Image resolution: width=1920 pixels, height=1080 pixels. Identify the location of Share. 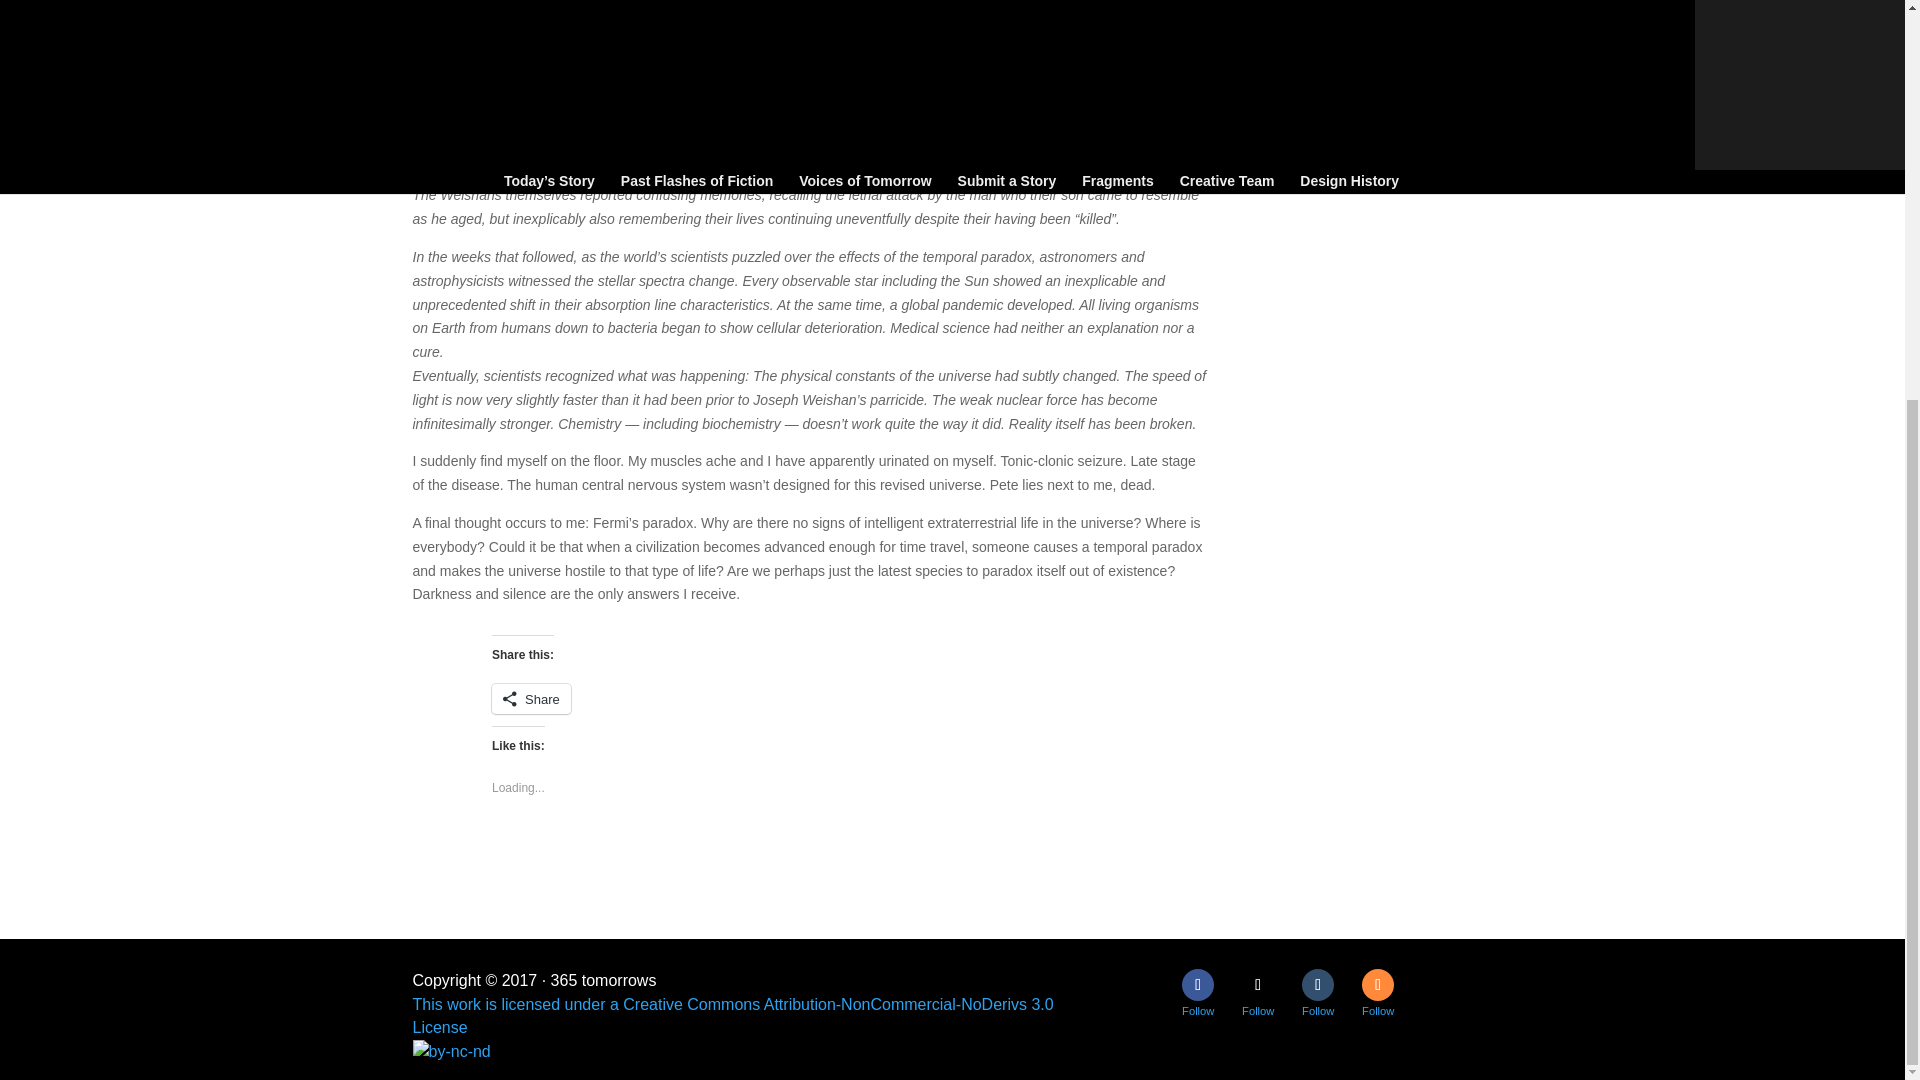
(530, 698).